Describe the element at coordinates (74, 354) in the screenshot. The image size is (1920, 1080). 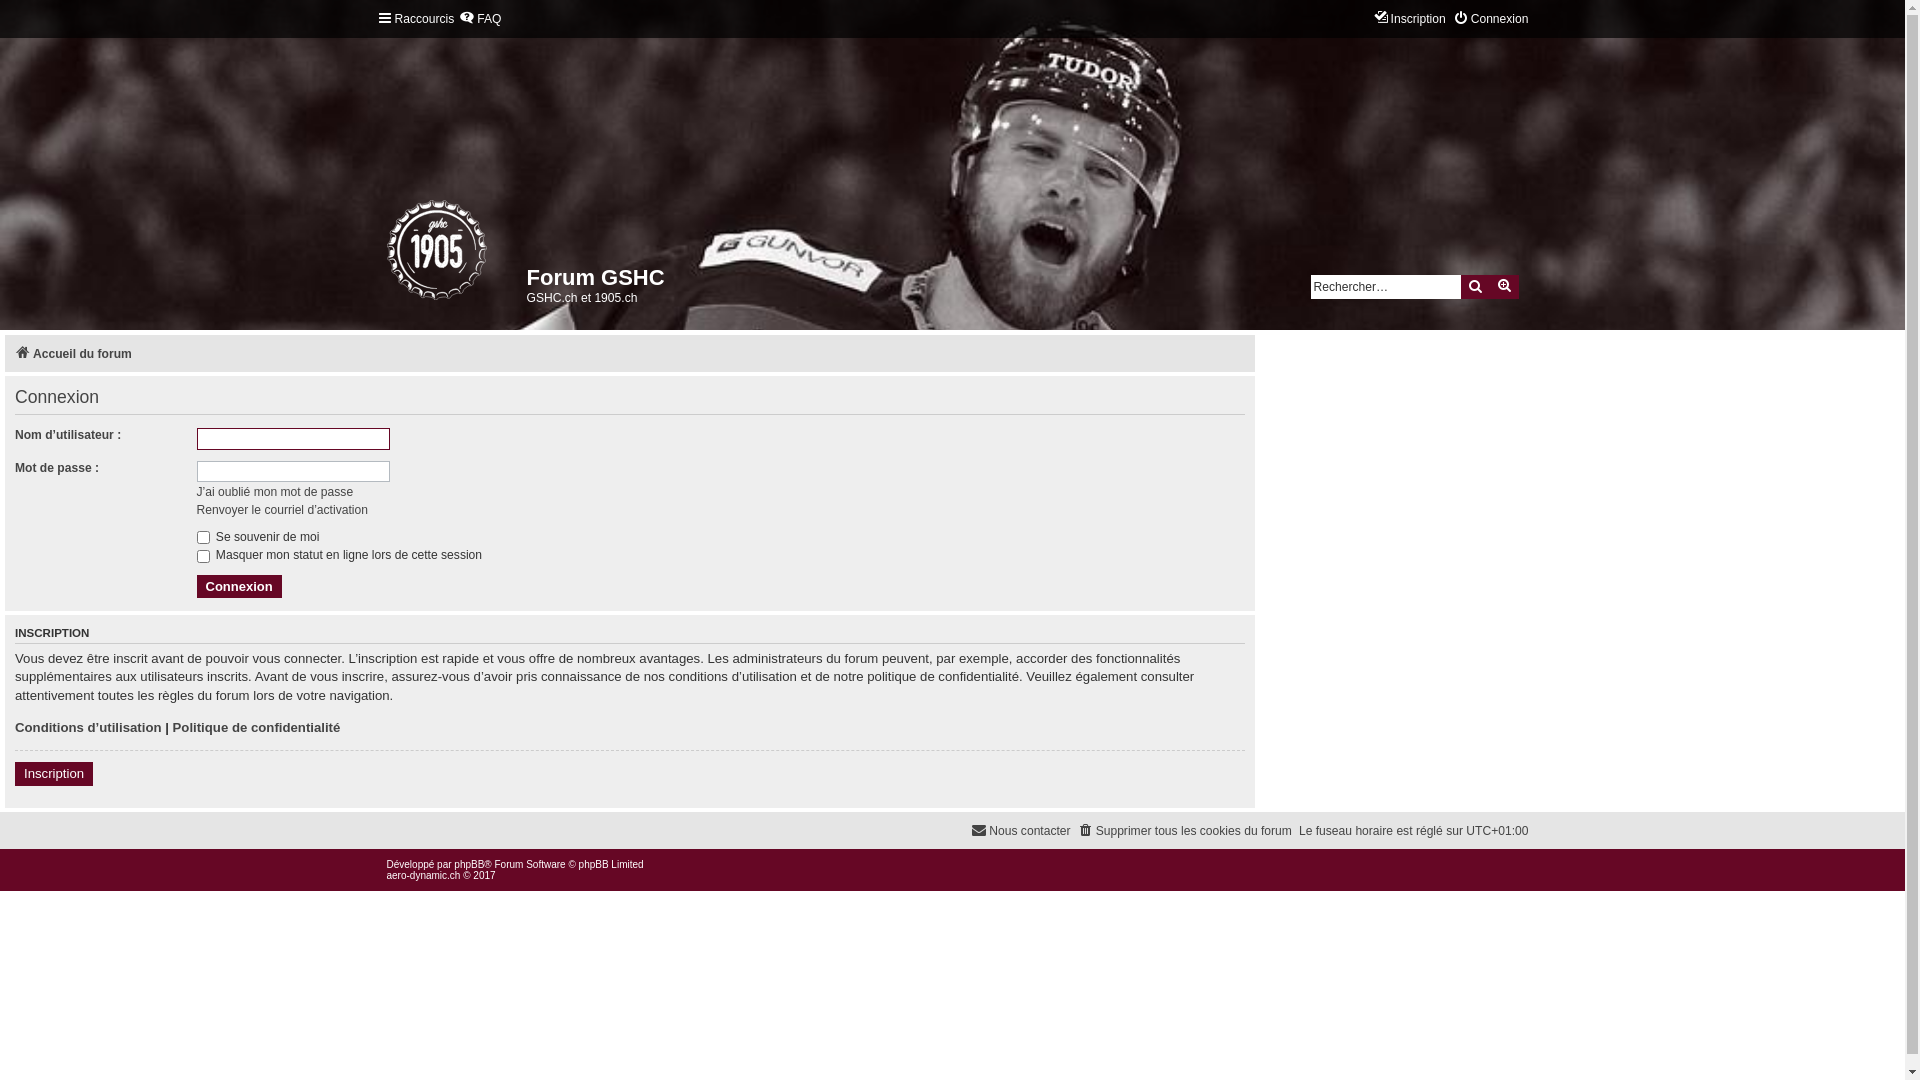
I see `Accueil du forum` at that location.